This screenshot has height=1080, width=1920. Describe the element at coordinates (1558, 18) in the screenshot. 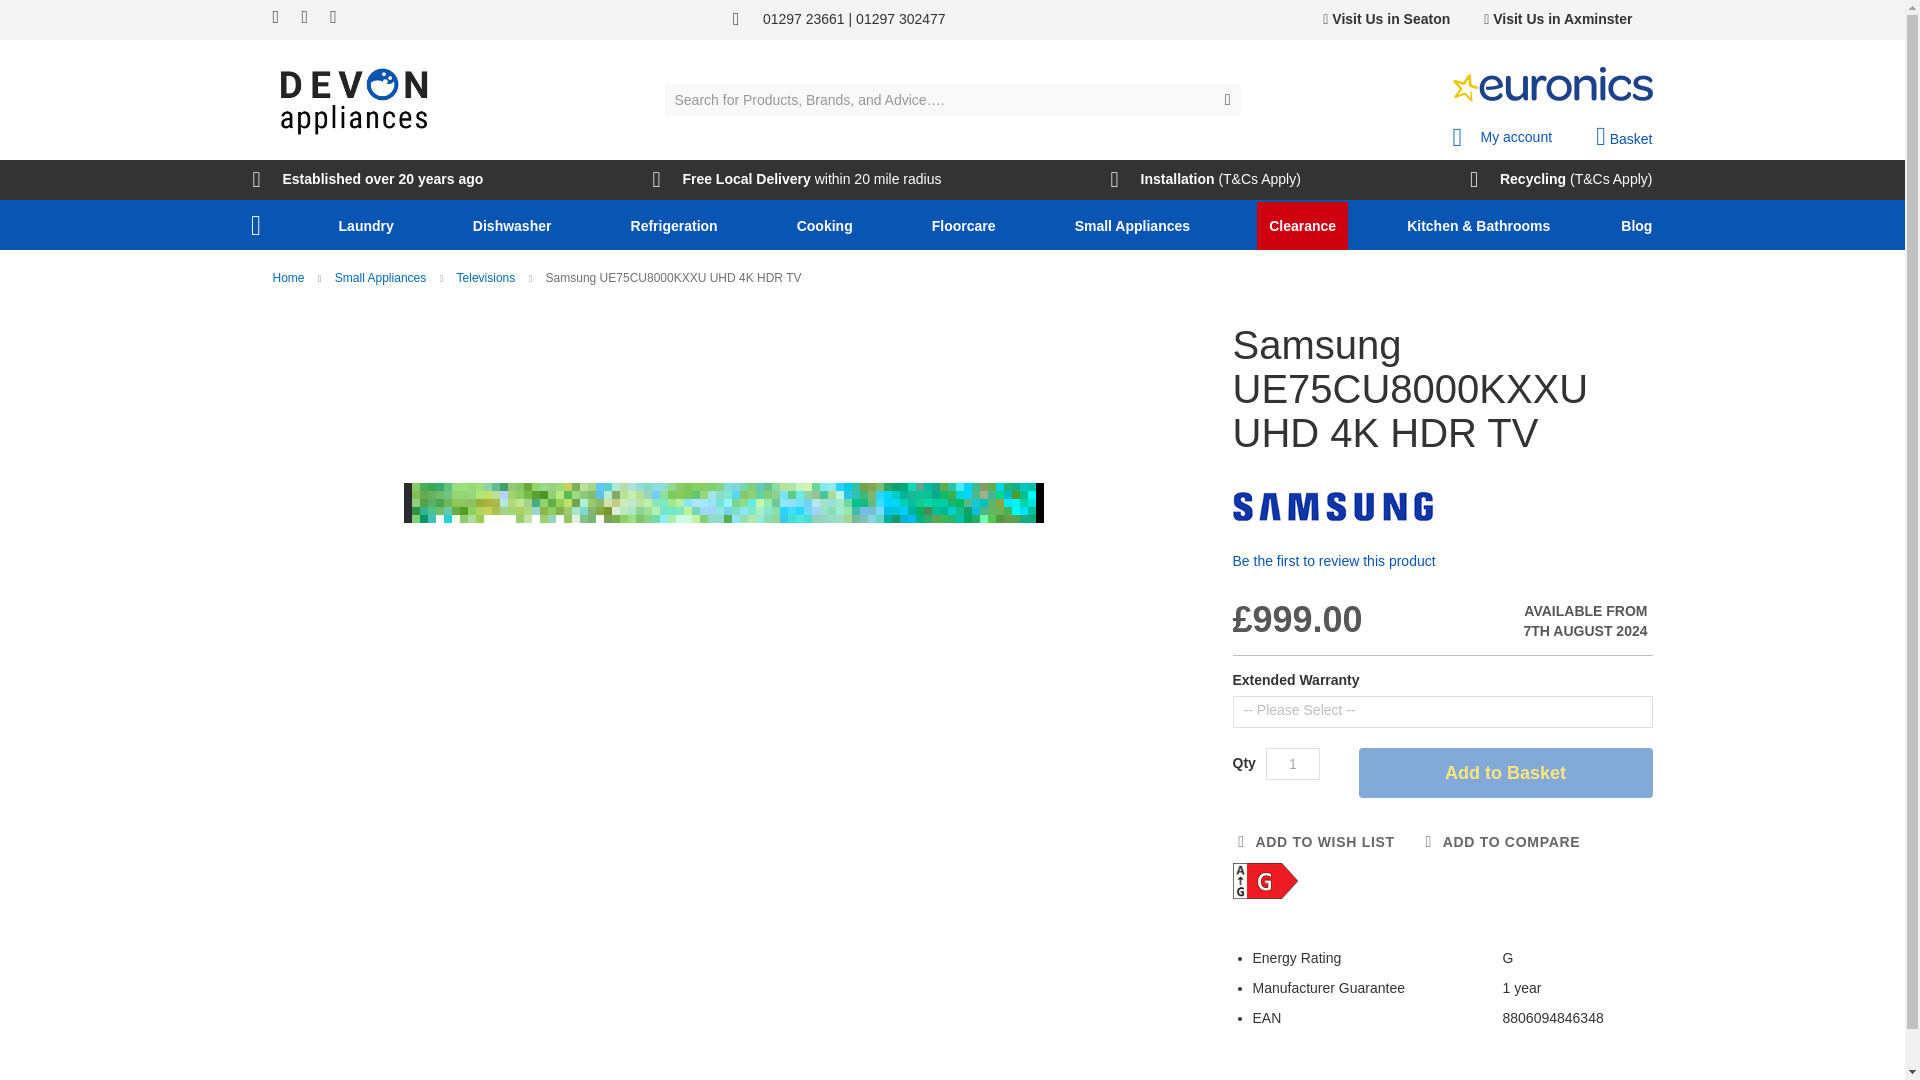

I see `Visit Us in Axminster` at that location.